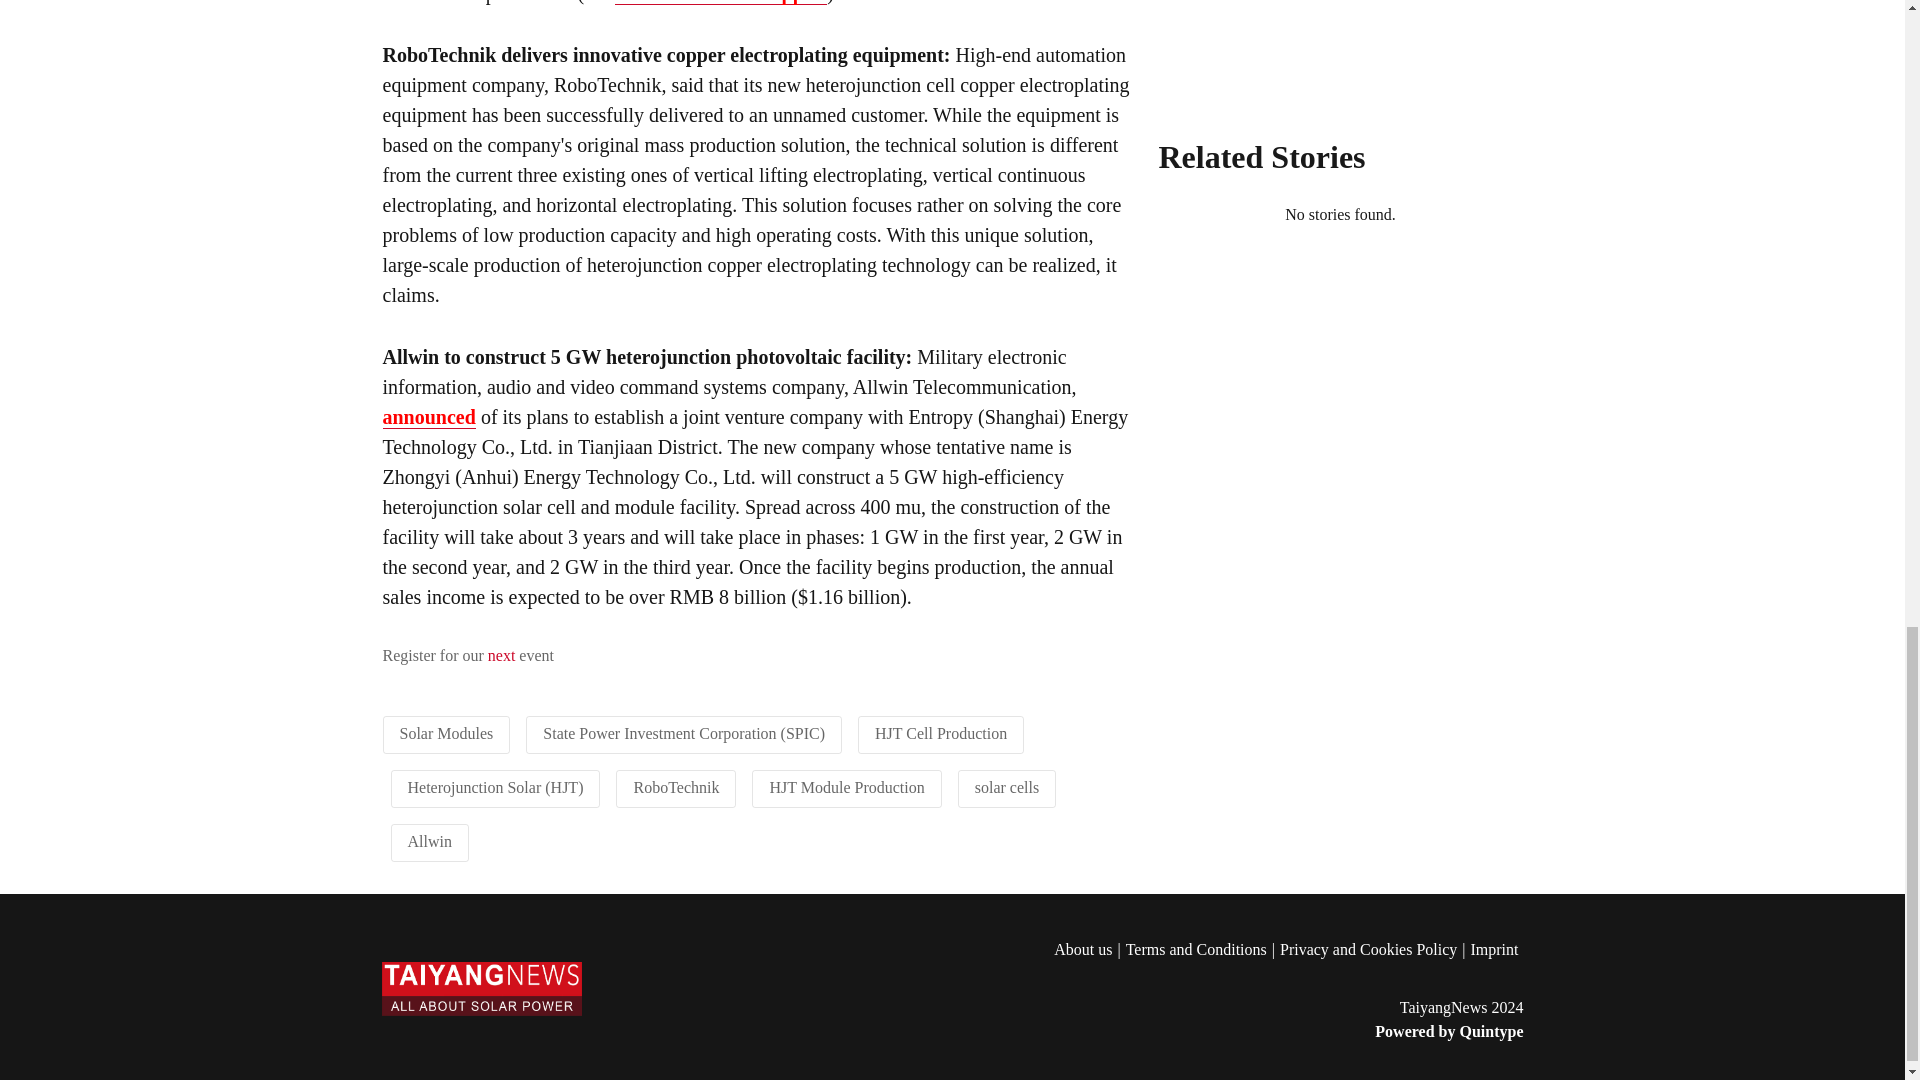 This screenshot has height=1080, width=1920. I want to click on Solar Modules, so click(446, 732).